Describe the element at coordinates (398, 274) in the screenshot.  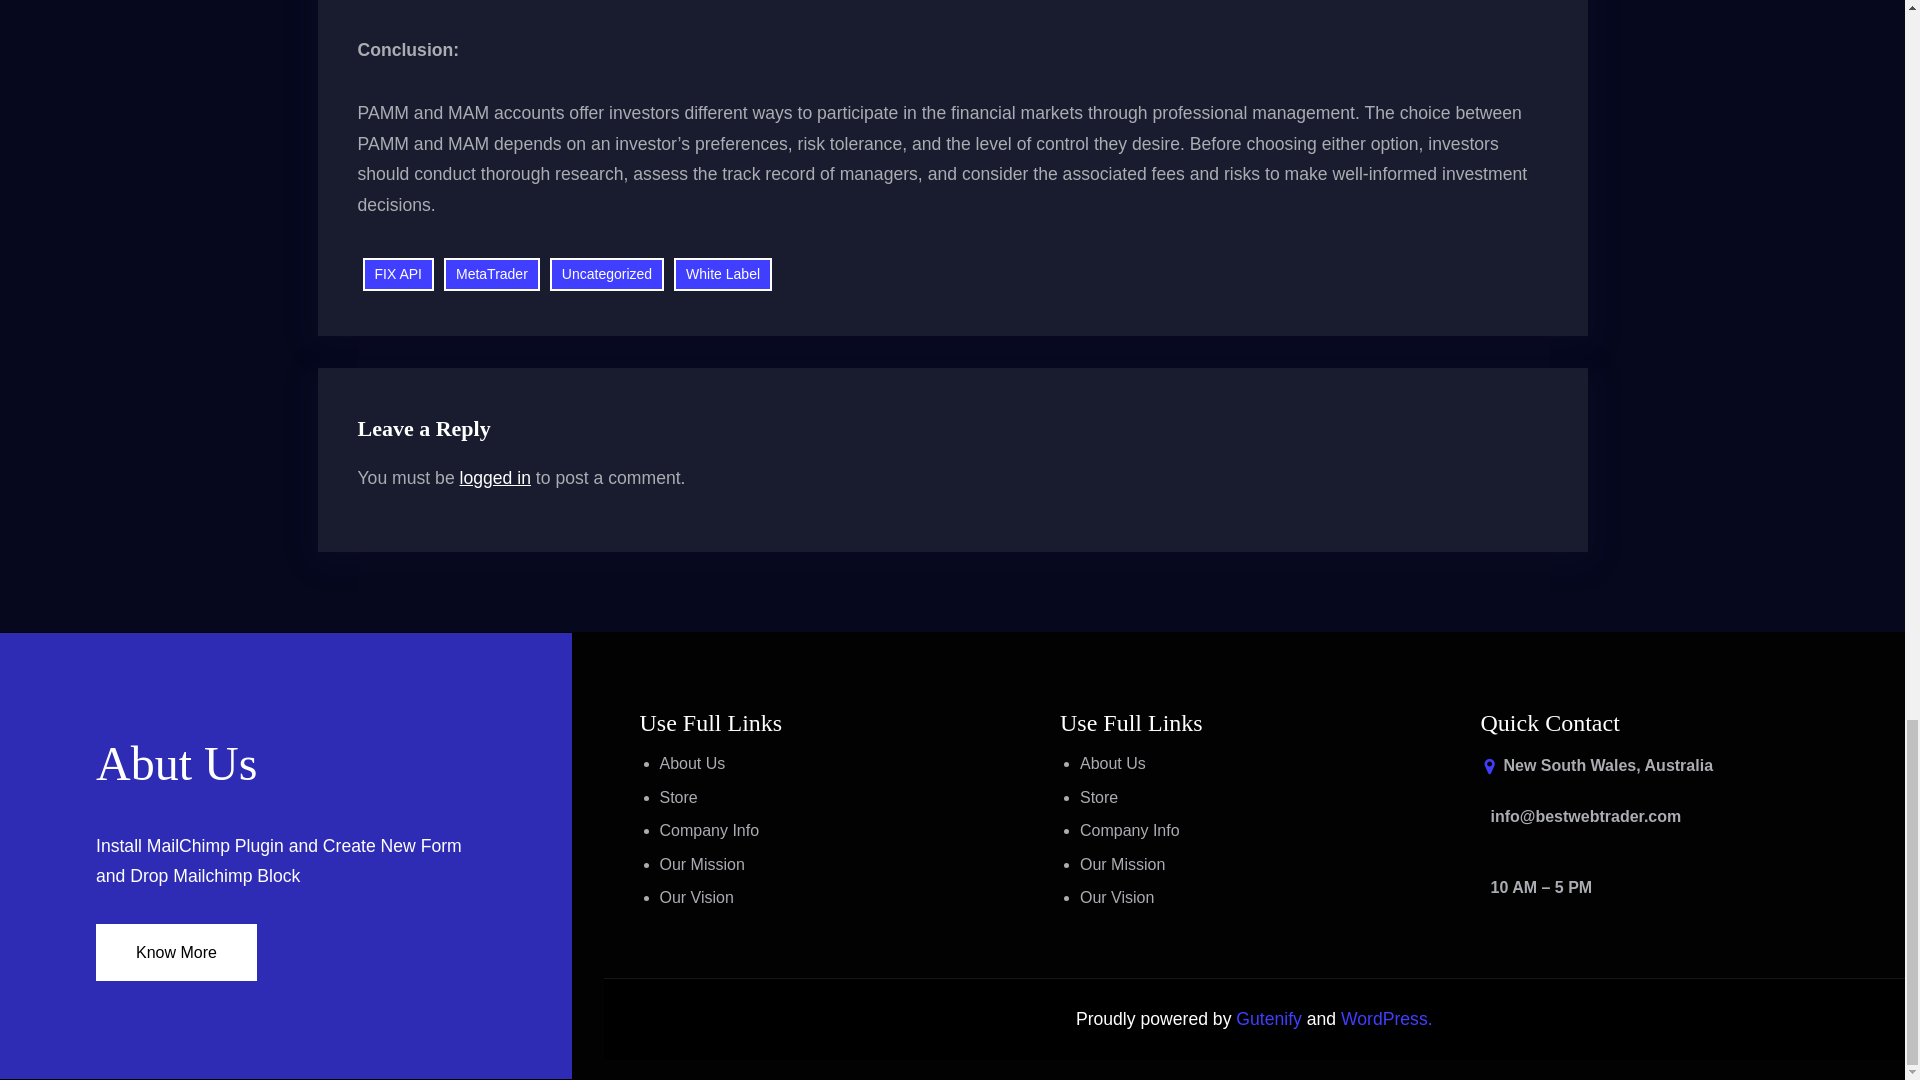
I see `FIX API` at that location.